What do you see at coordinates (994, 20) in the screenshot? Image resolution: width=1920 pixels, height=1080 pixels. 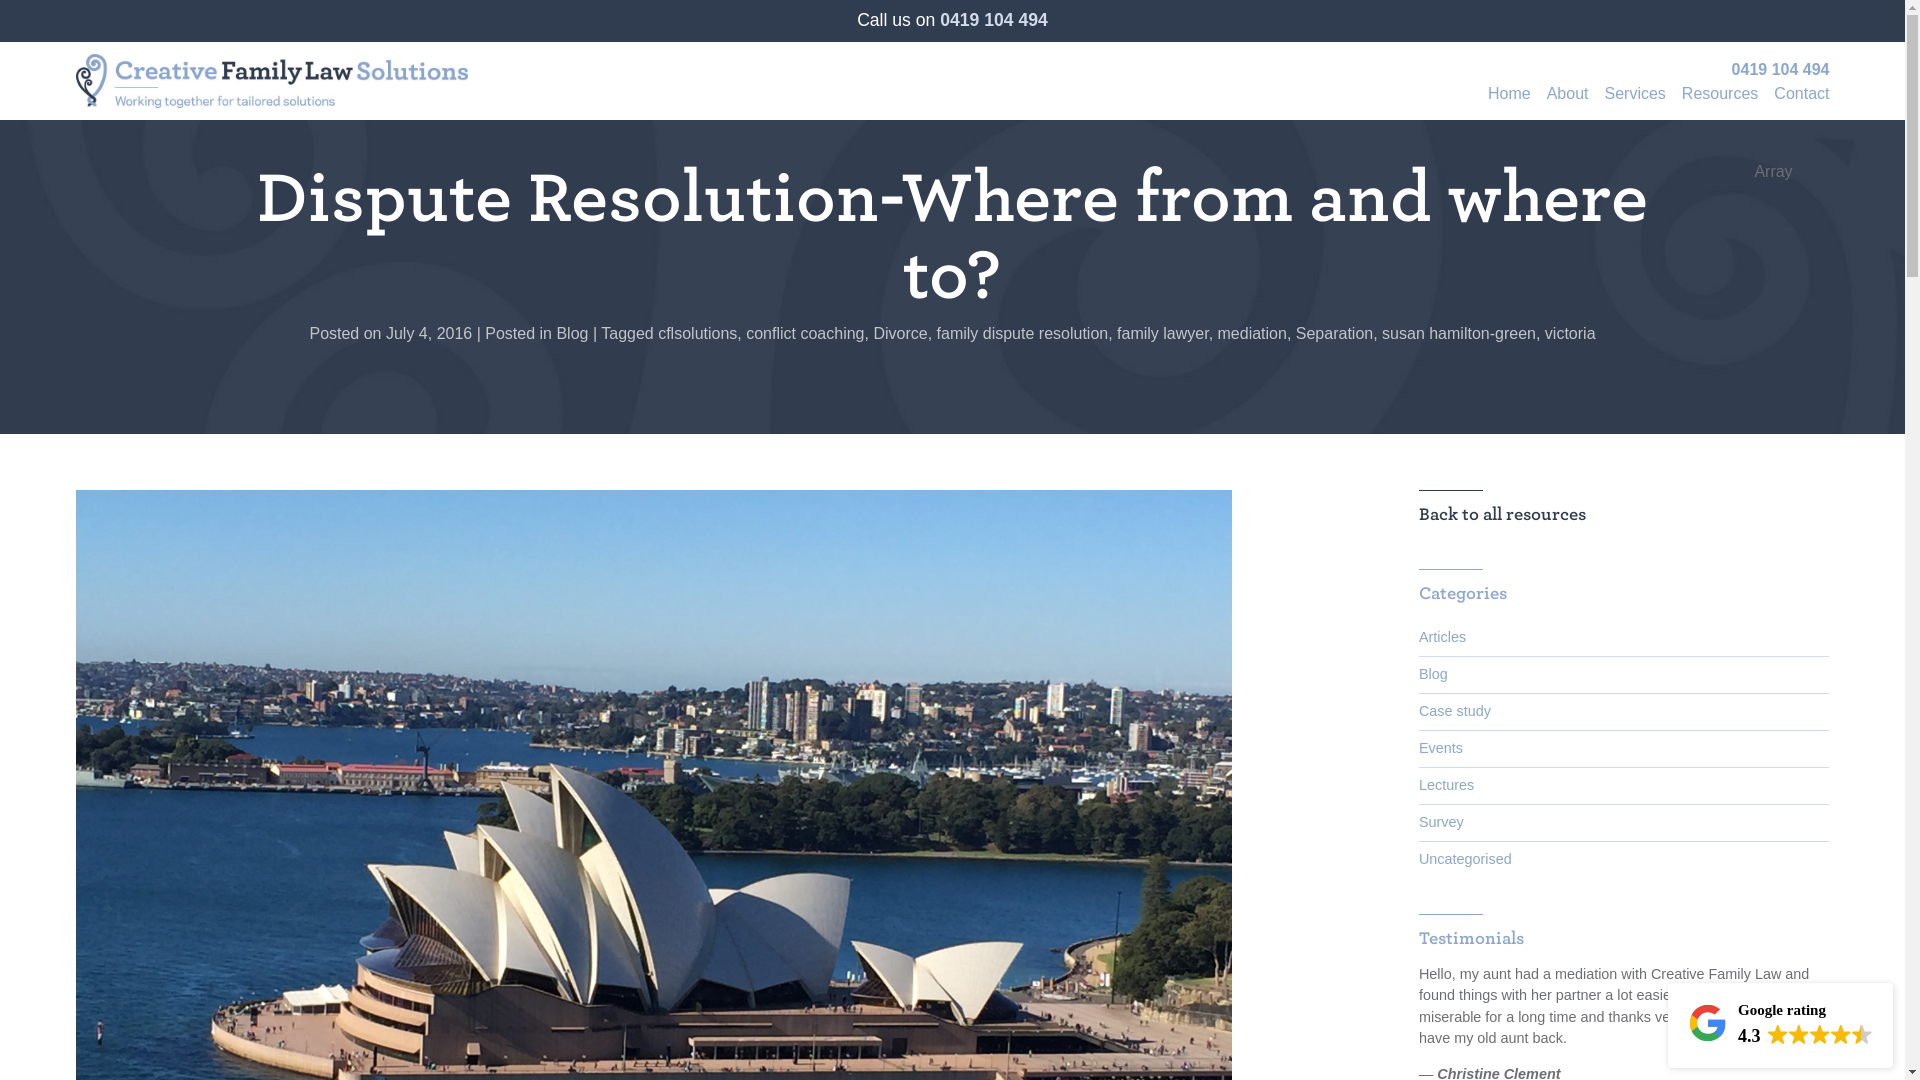 I see `0419 104 494` at bounding box center [994, 20].